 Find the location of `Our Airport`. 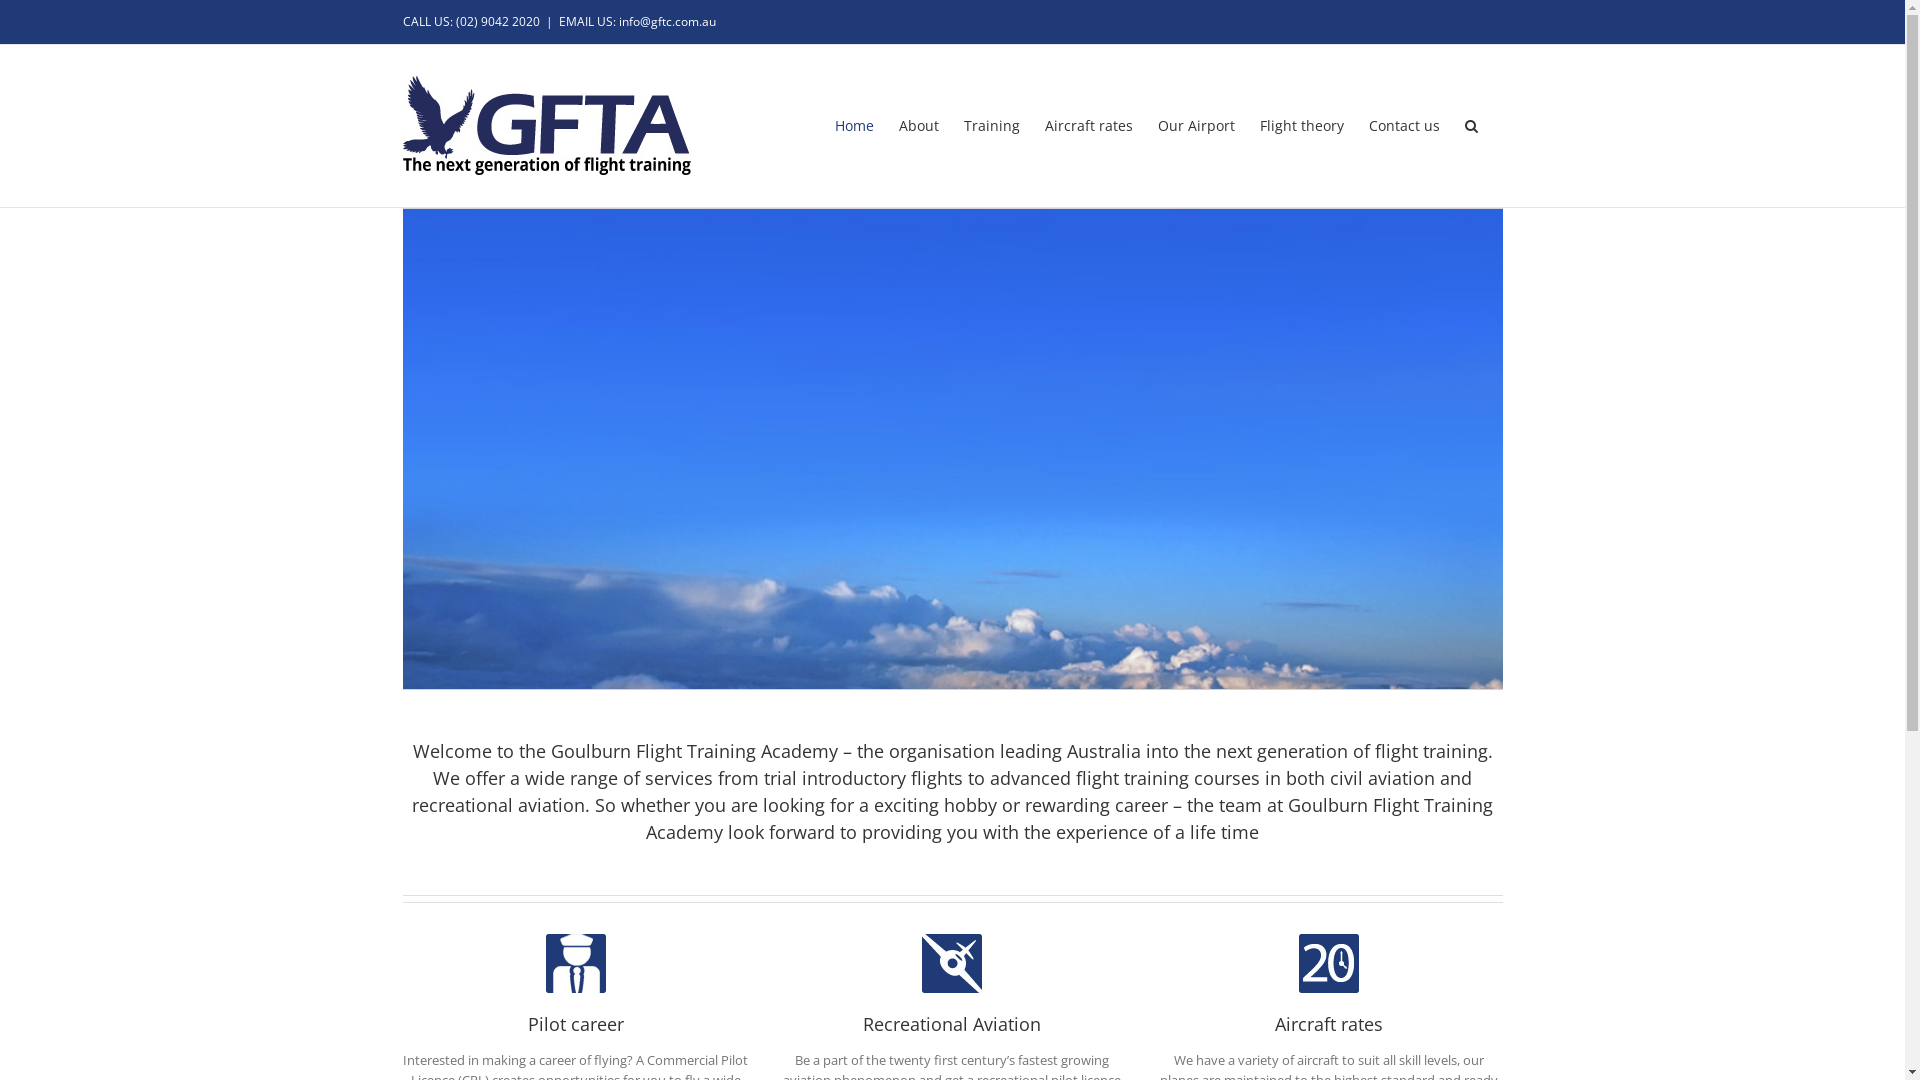

Our Airport is located at coordinates (1196, 126).